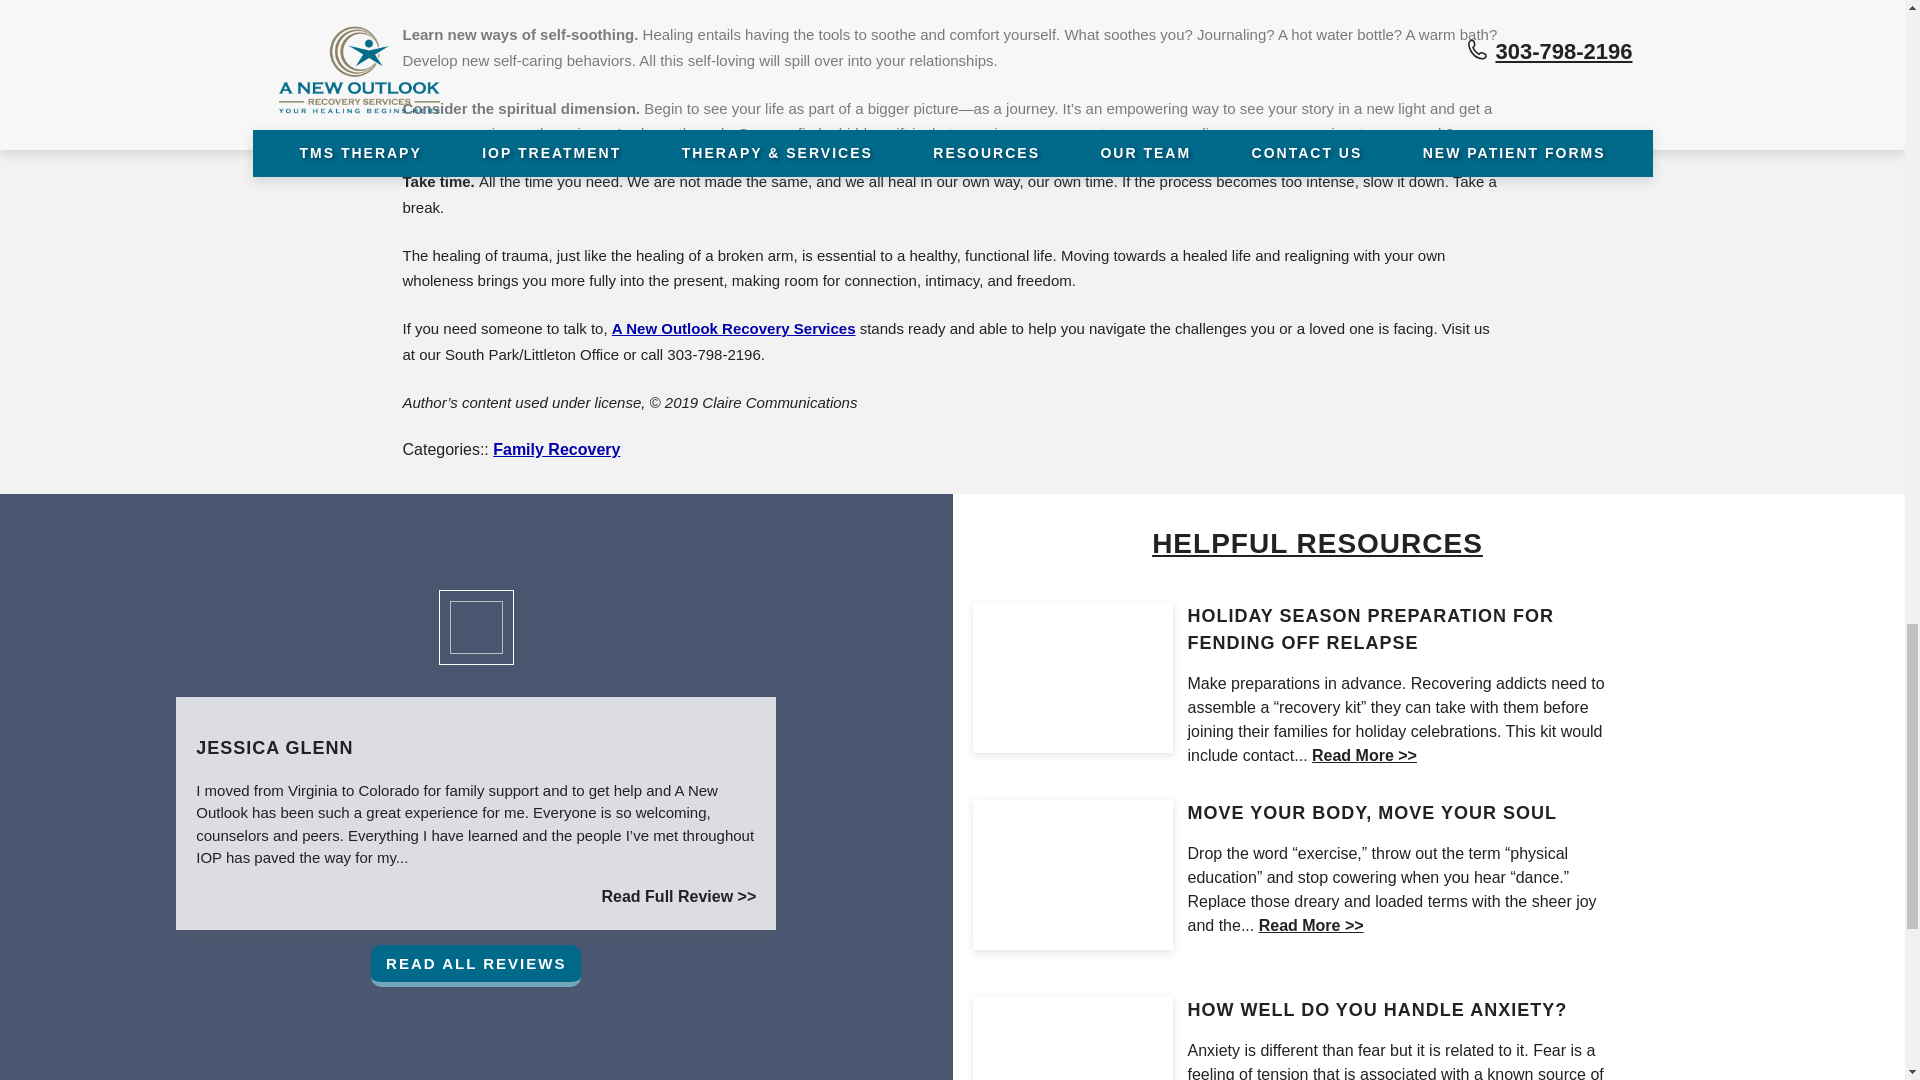 The width and height of the screenshot is (1920, 1080). I want to click on READ ALL REVIEWS, so click(476, 966).